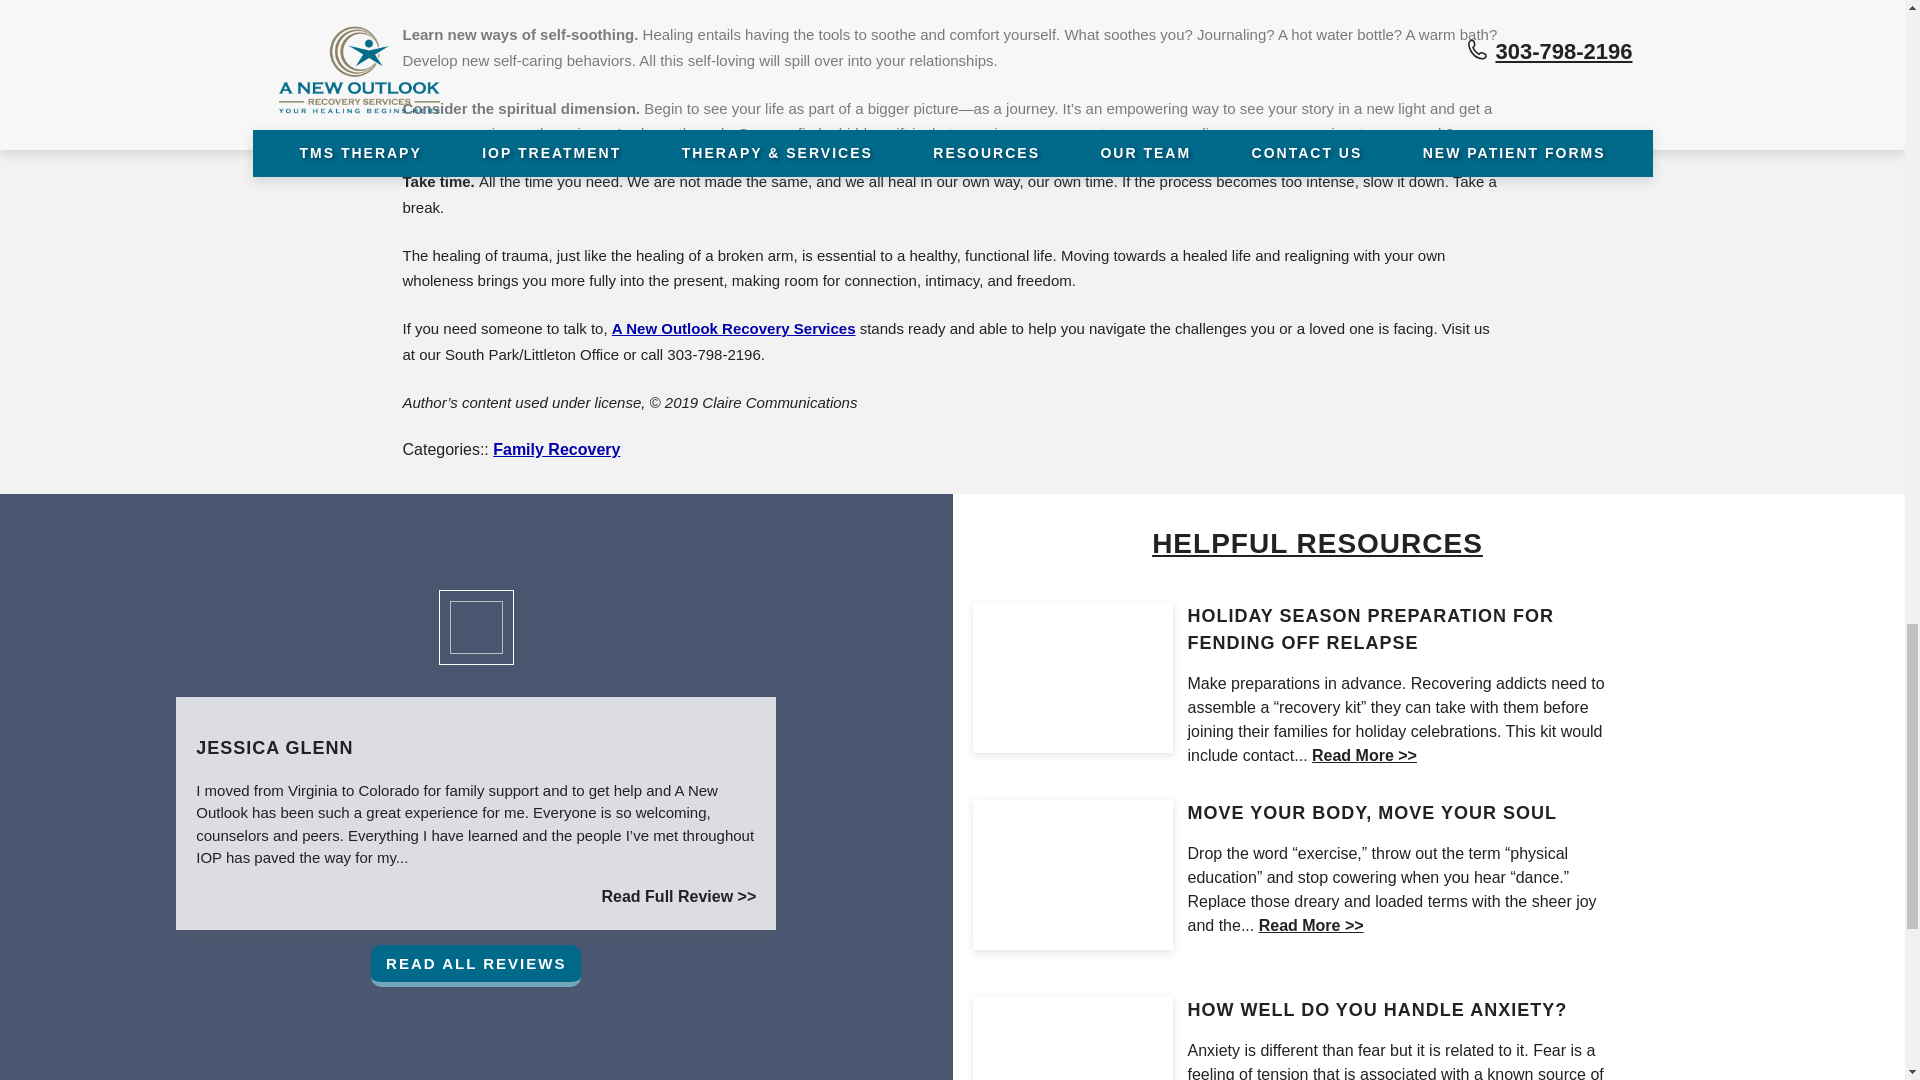 The width and height of the screenshot is (1920, 1080). I want to click on READ ALL REVIEWS, so click(476, 966).